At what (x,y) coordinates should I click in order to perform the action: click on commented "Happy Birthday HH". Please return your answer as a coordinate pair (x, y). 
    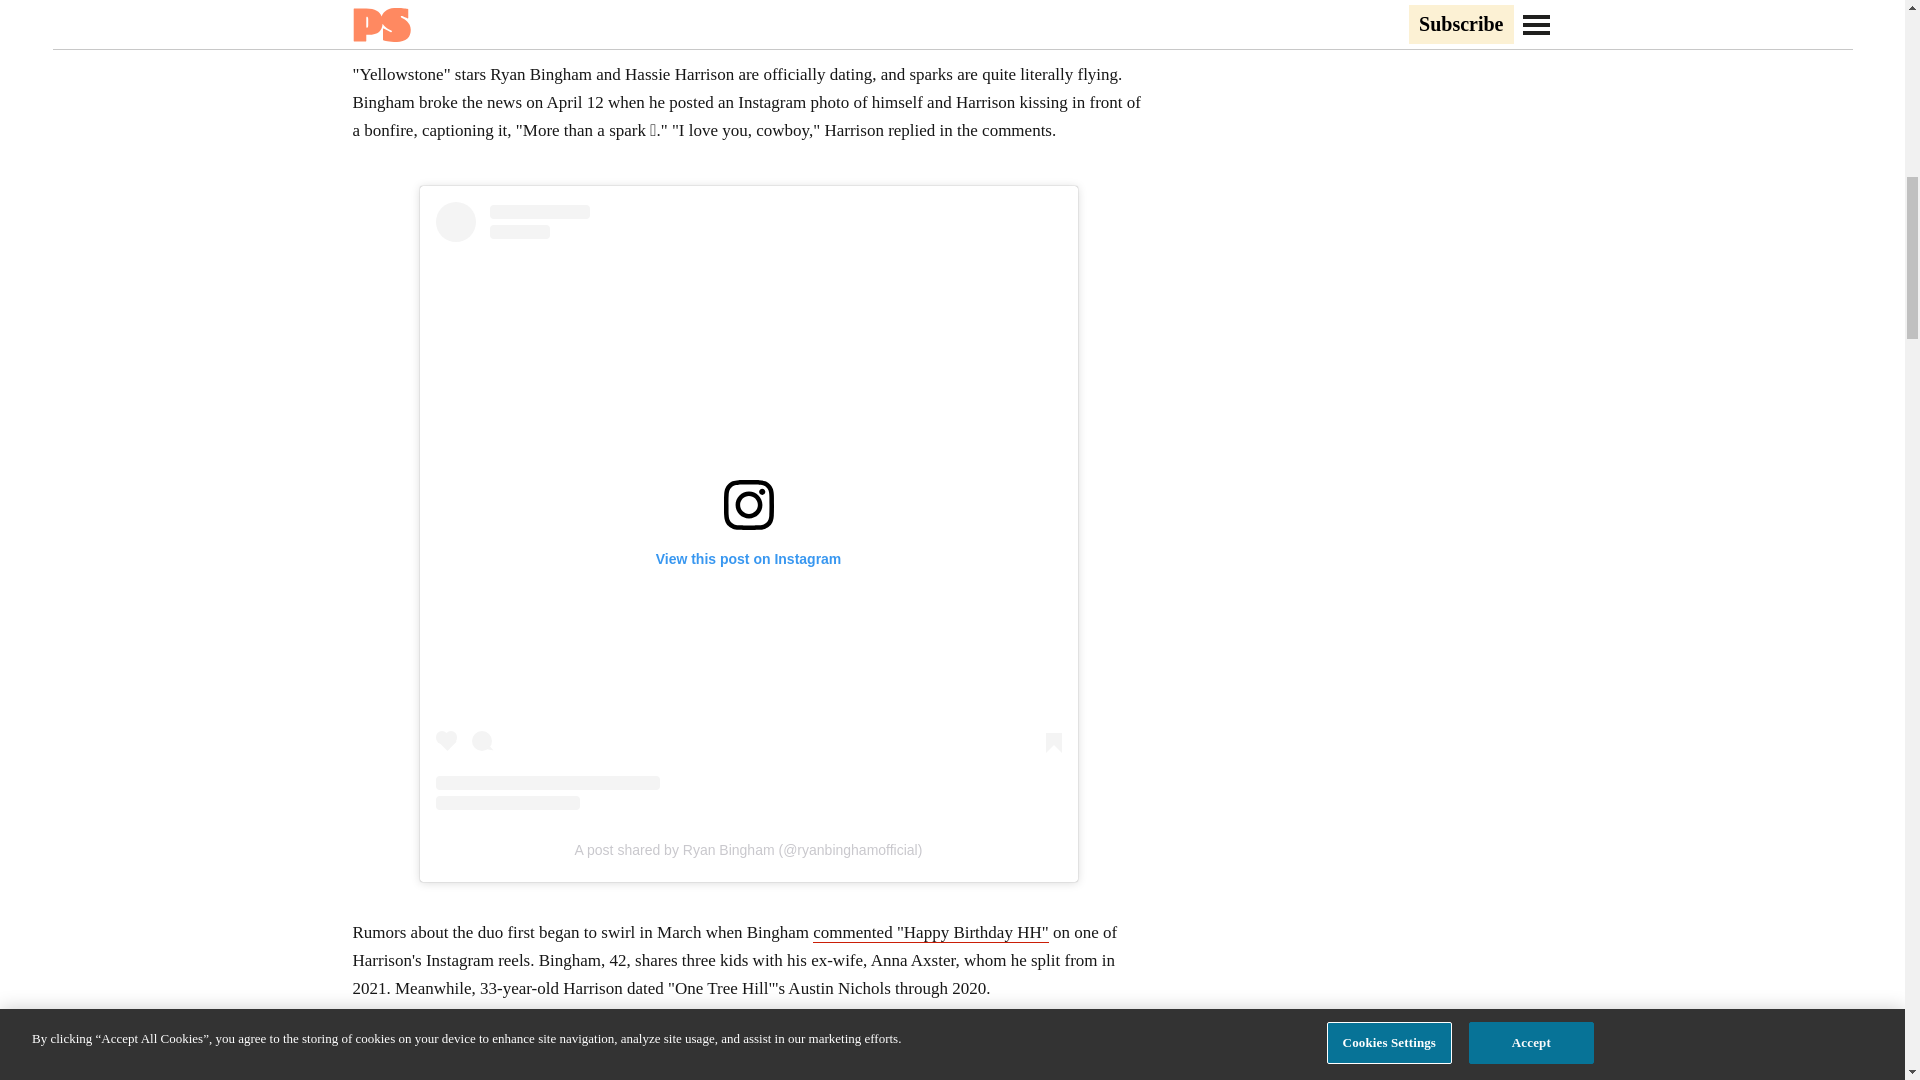
    Looking at the image, I should click on (930, 932).